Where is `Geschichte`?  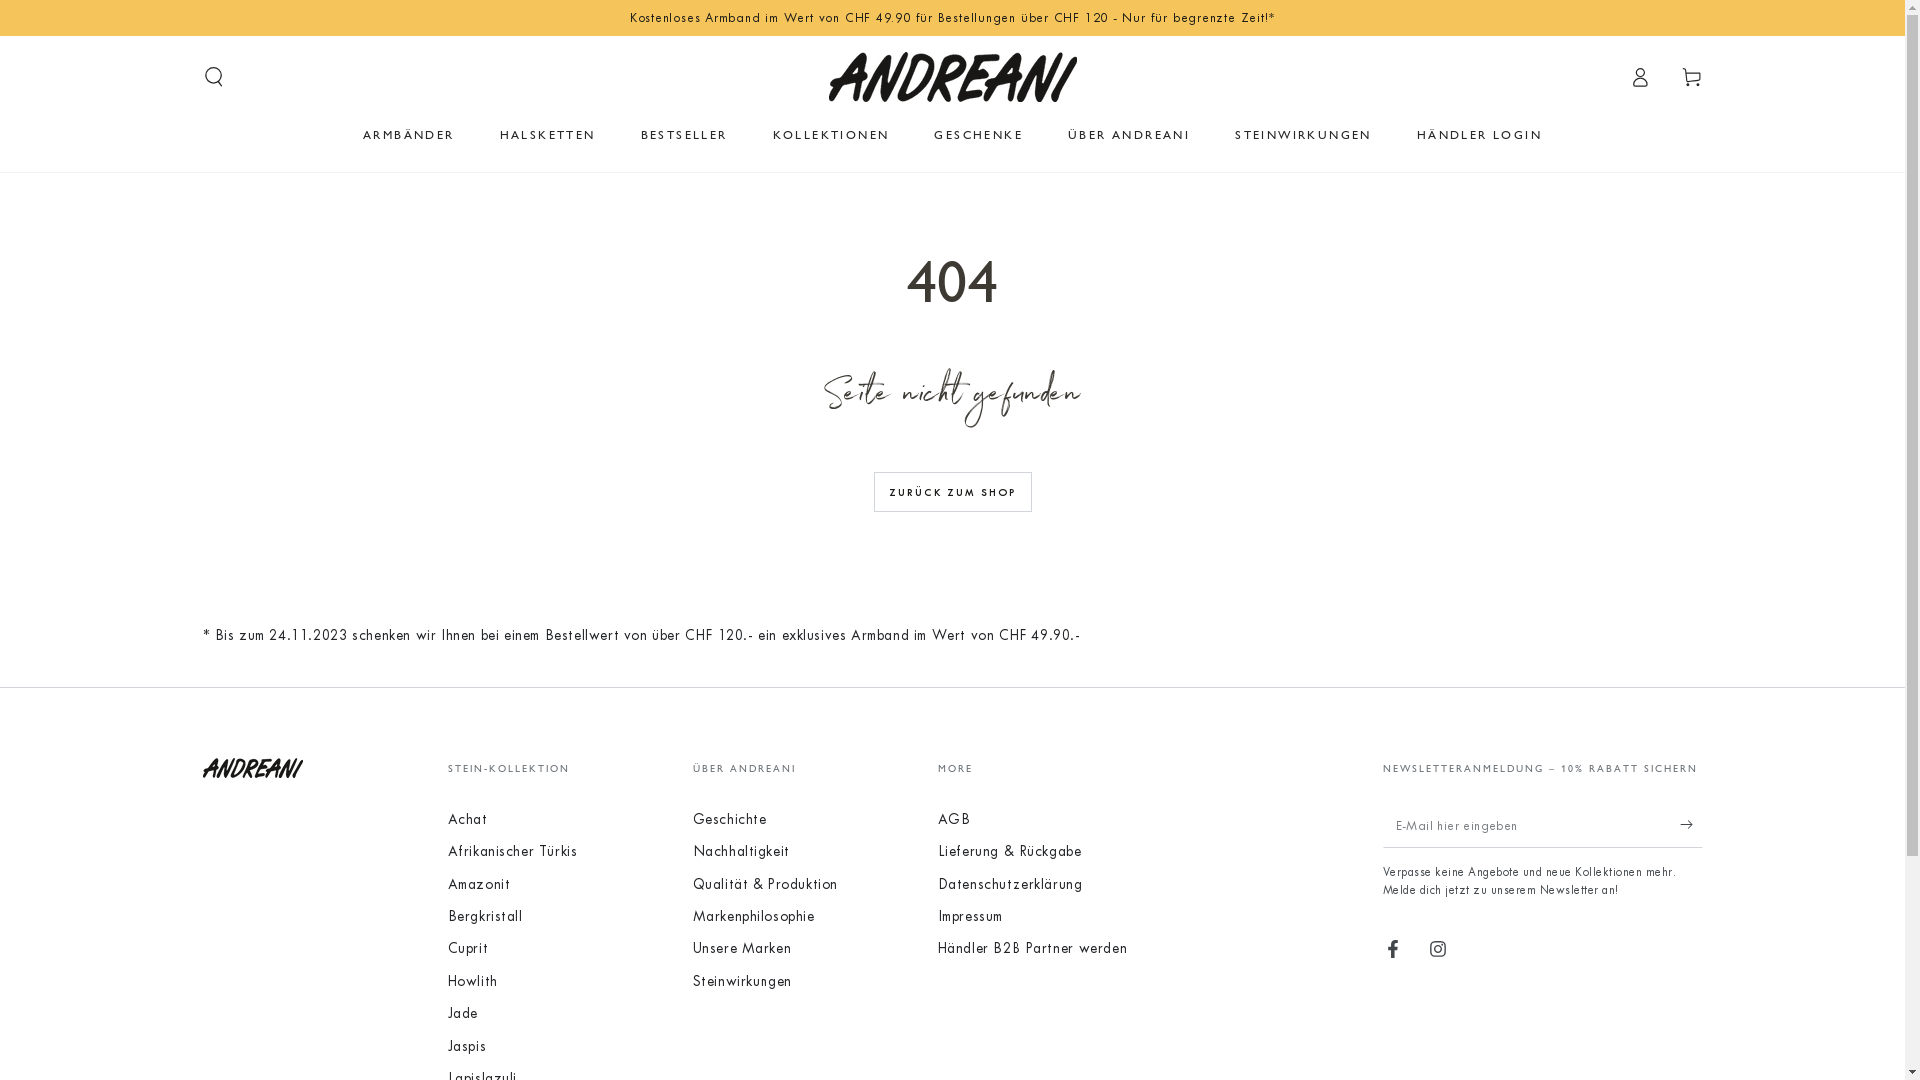
Geschichte is located at coordinates (729, 820).